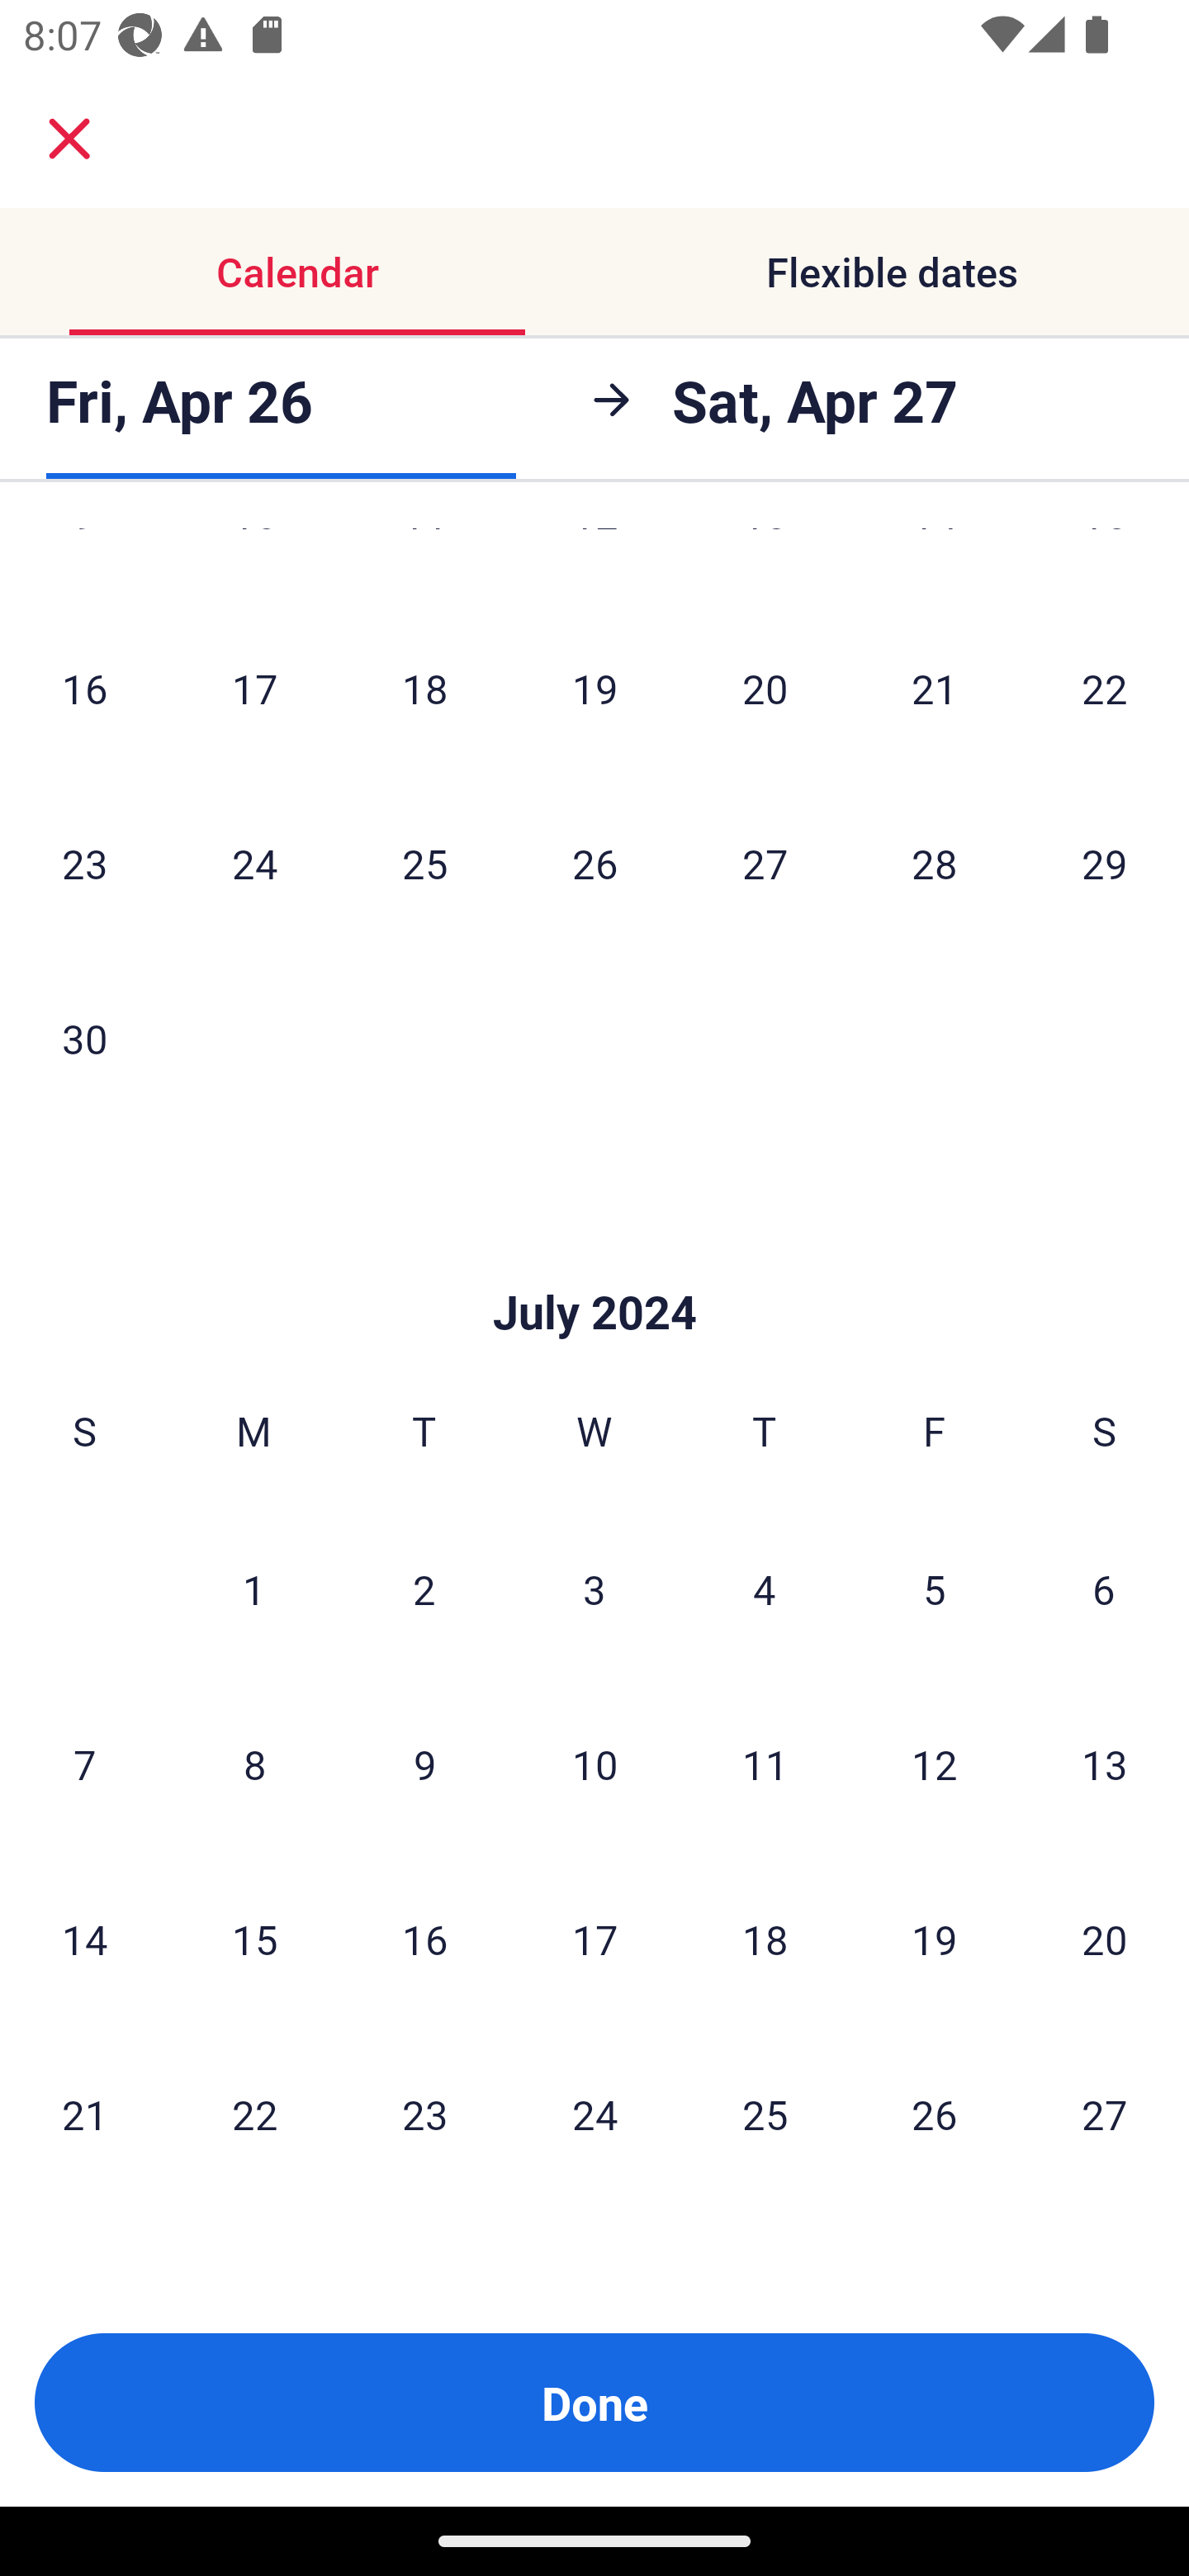  I want to click on 16 Sunday, June 16, 2024, so click(84, 688).